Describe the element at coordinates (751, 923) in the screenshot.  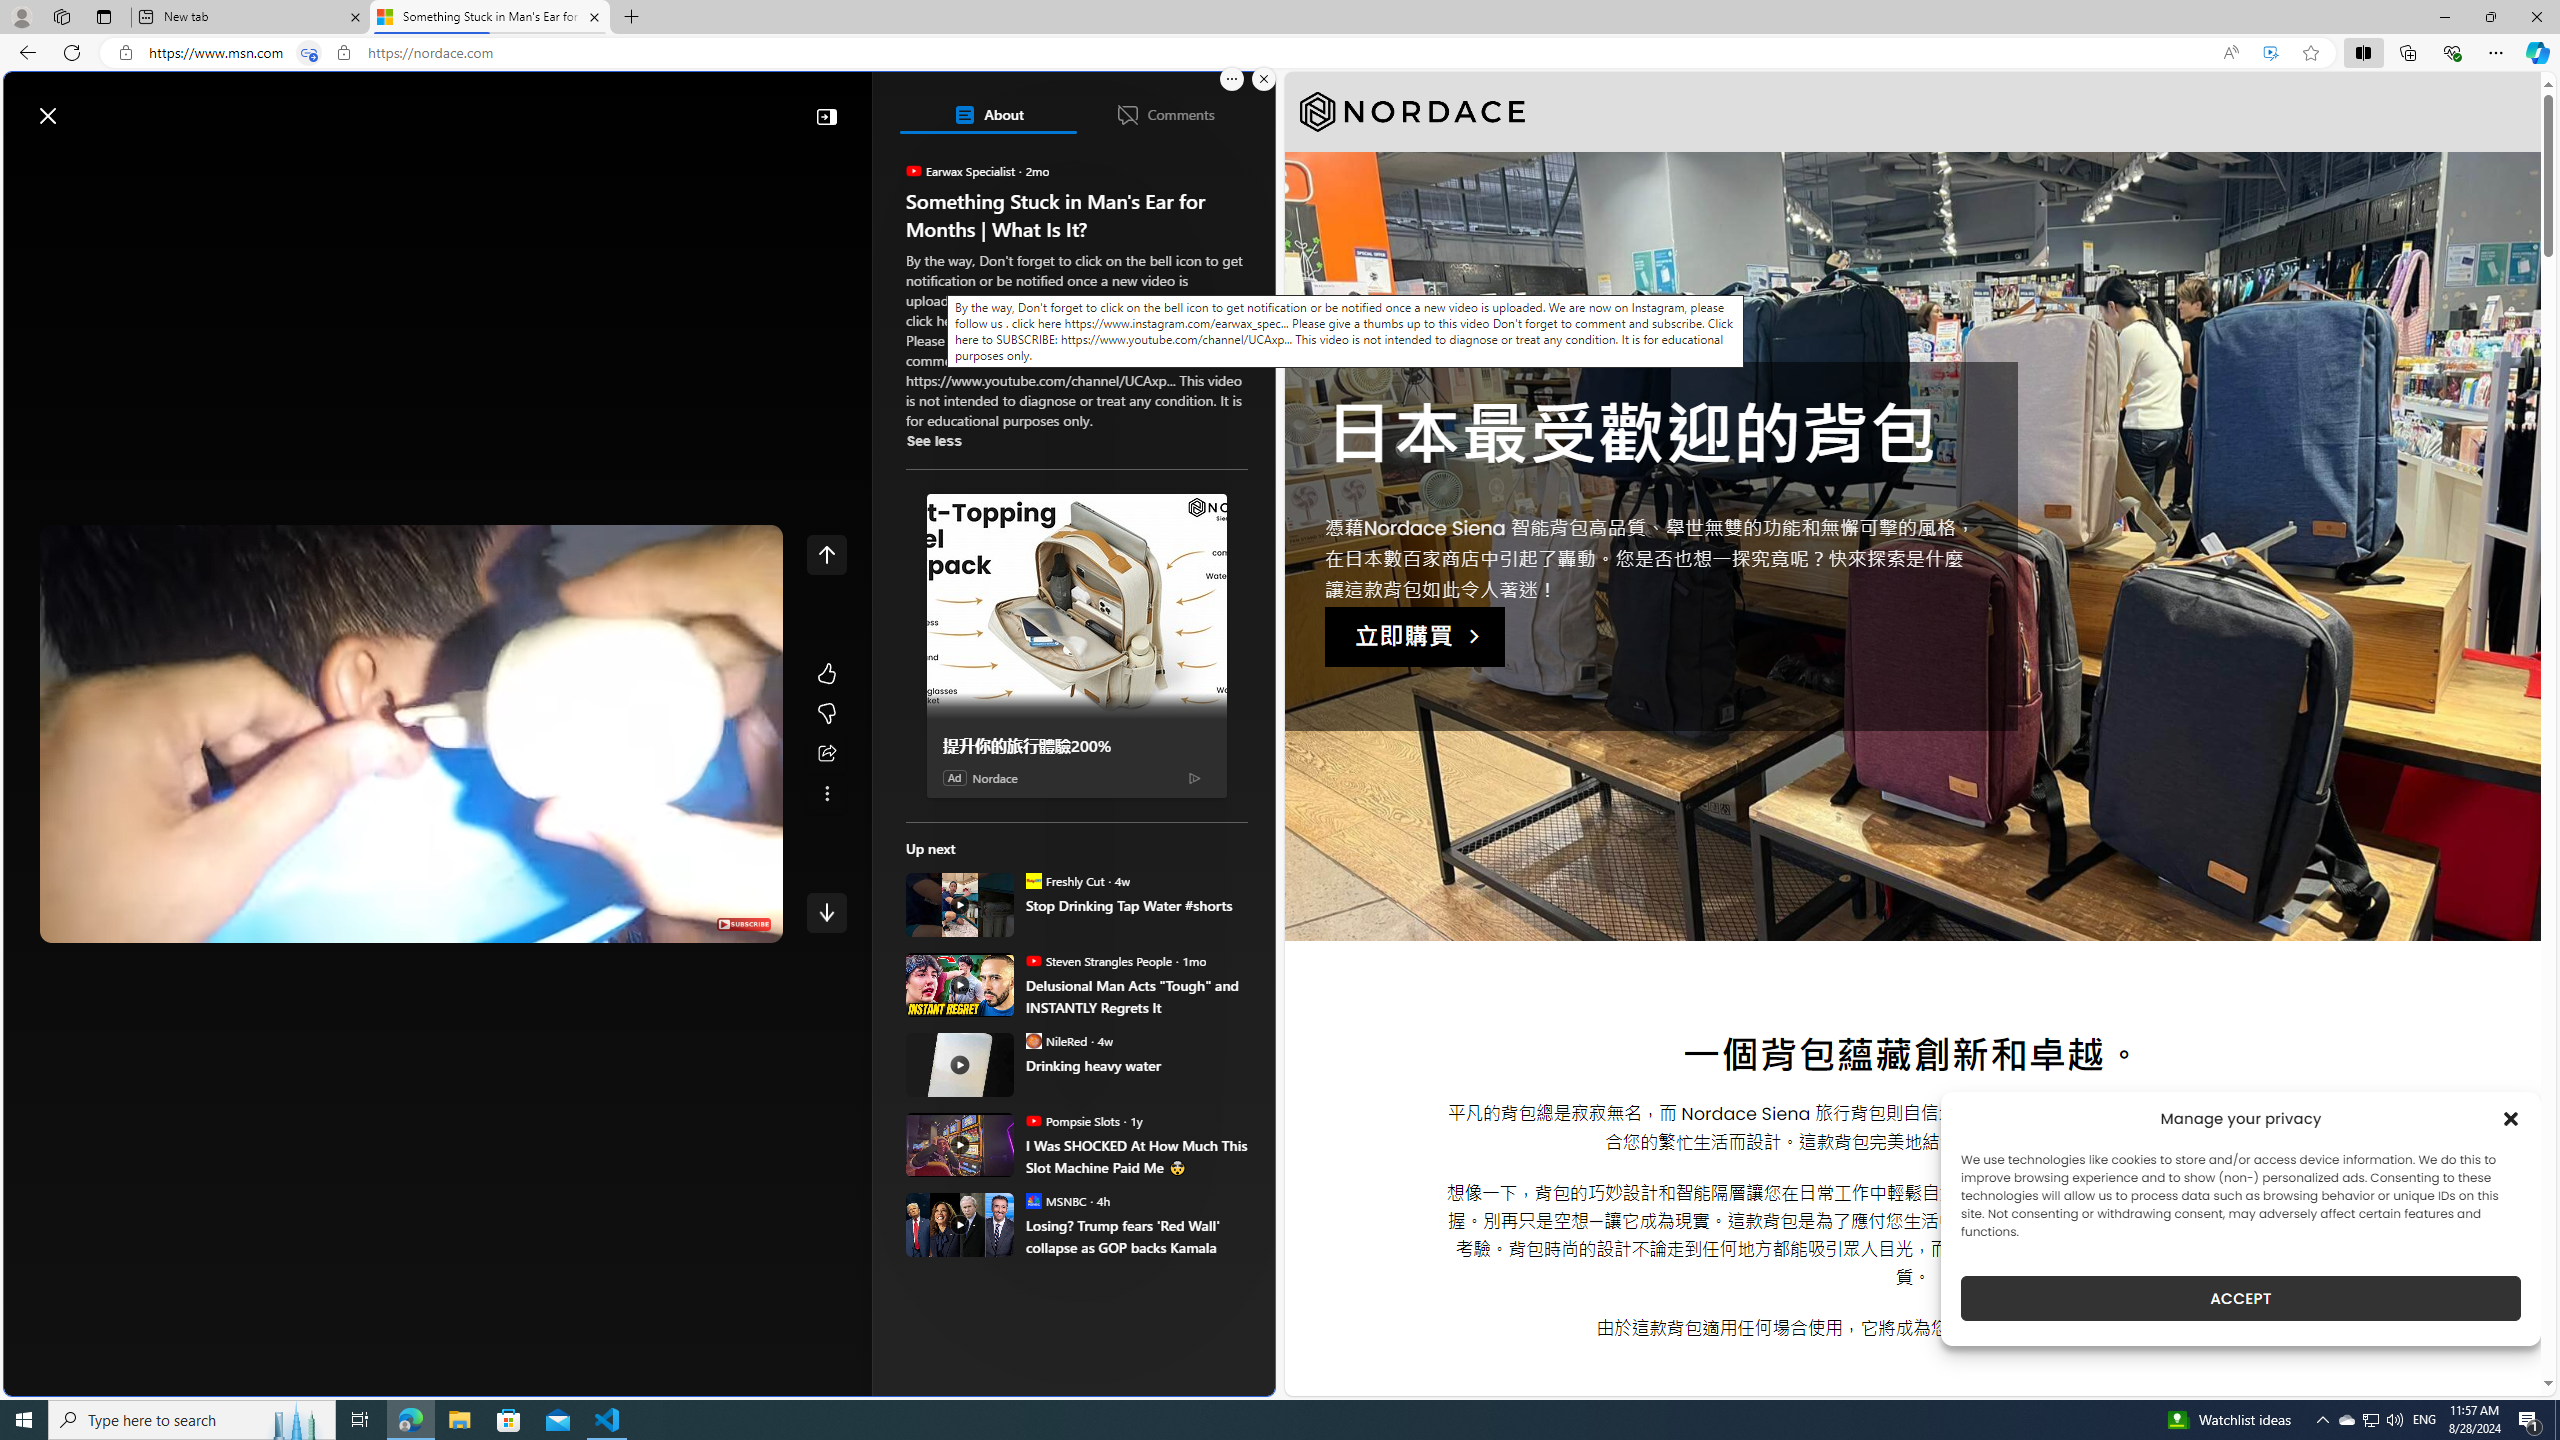
I see `Full screen (f)` at that location.